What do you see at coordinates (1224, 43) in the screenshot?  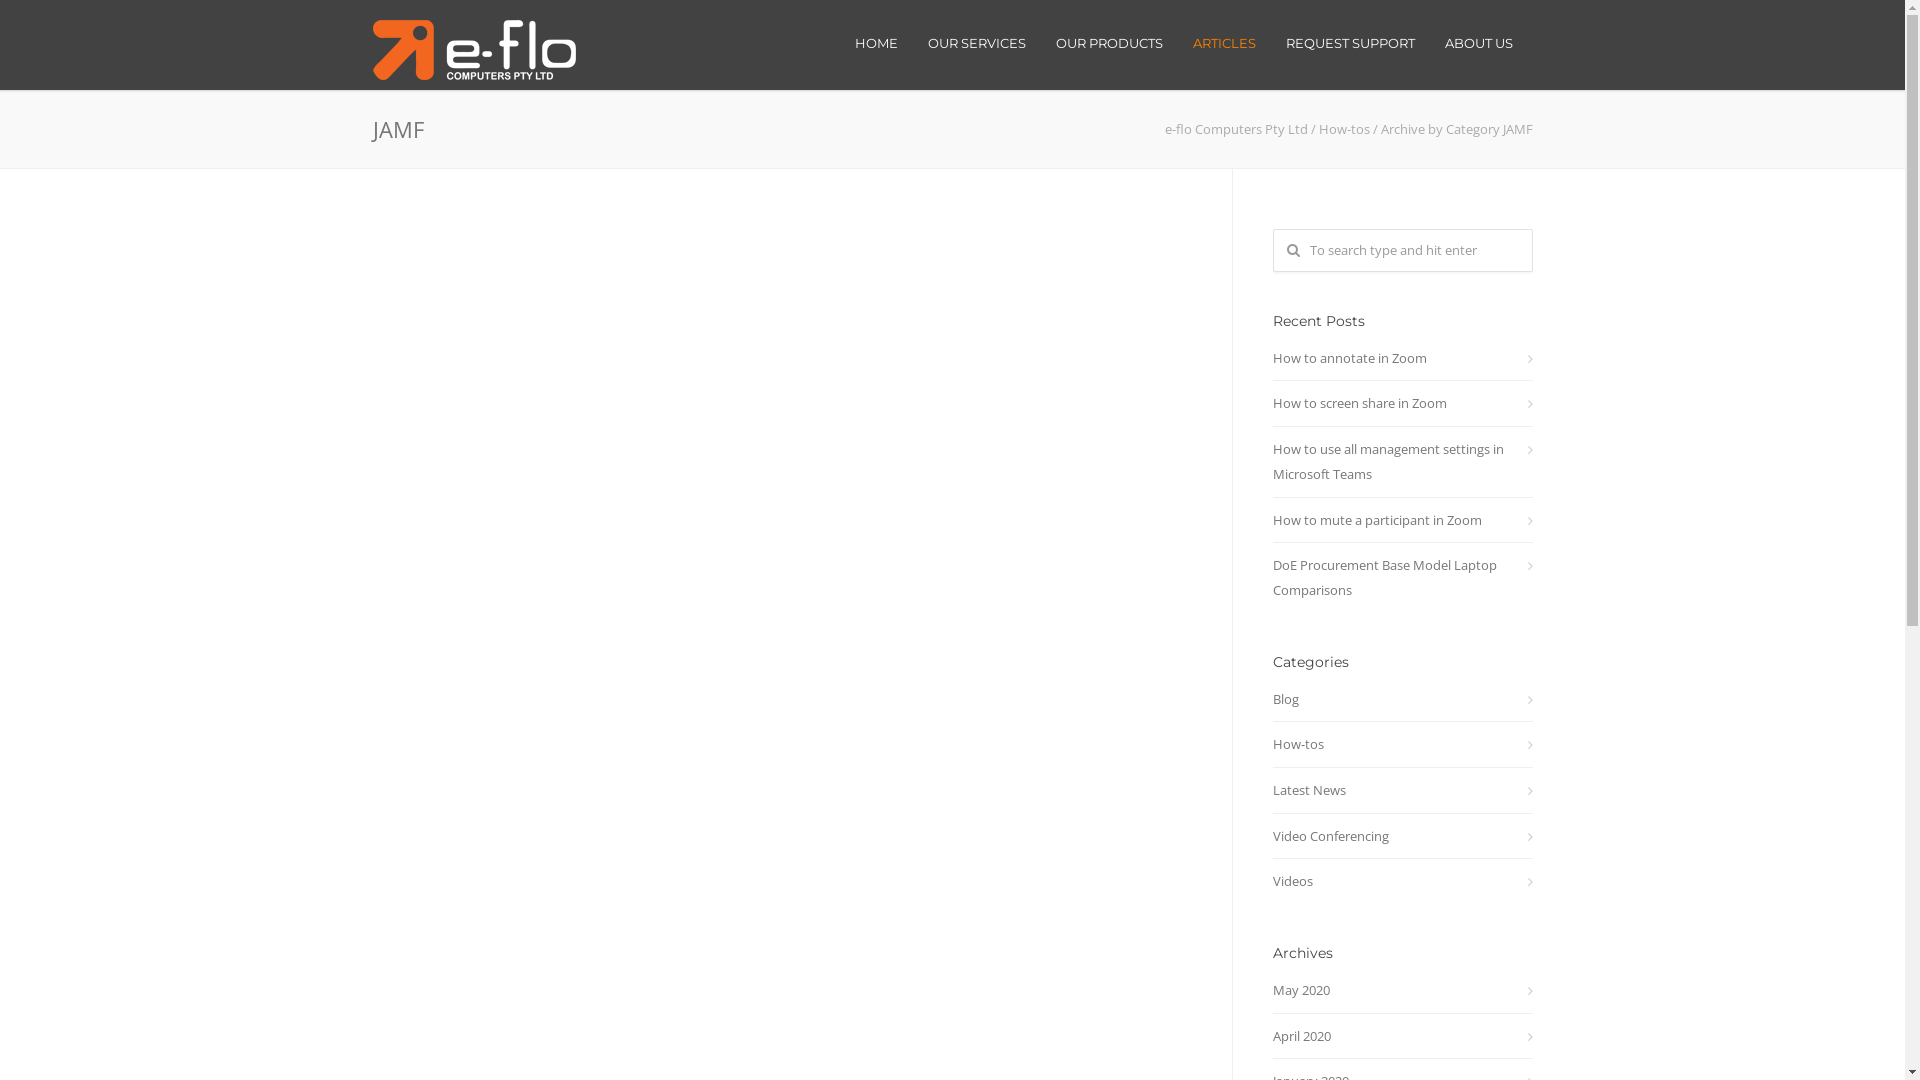 I see `ARTICLES` at bounding box center [1224, 43].